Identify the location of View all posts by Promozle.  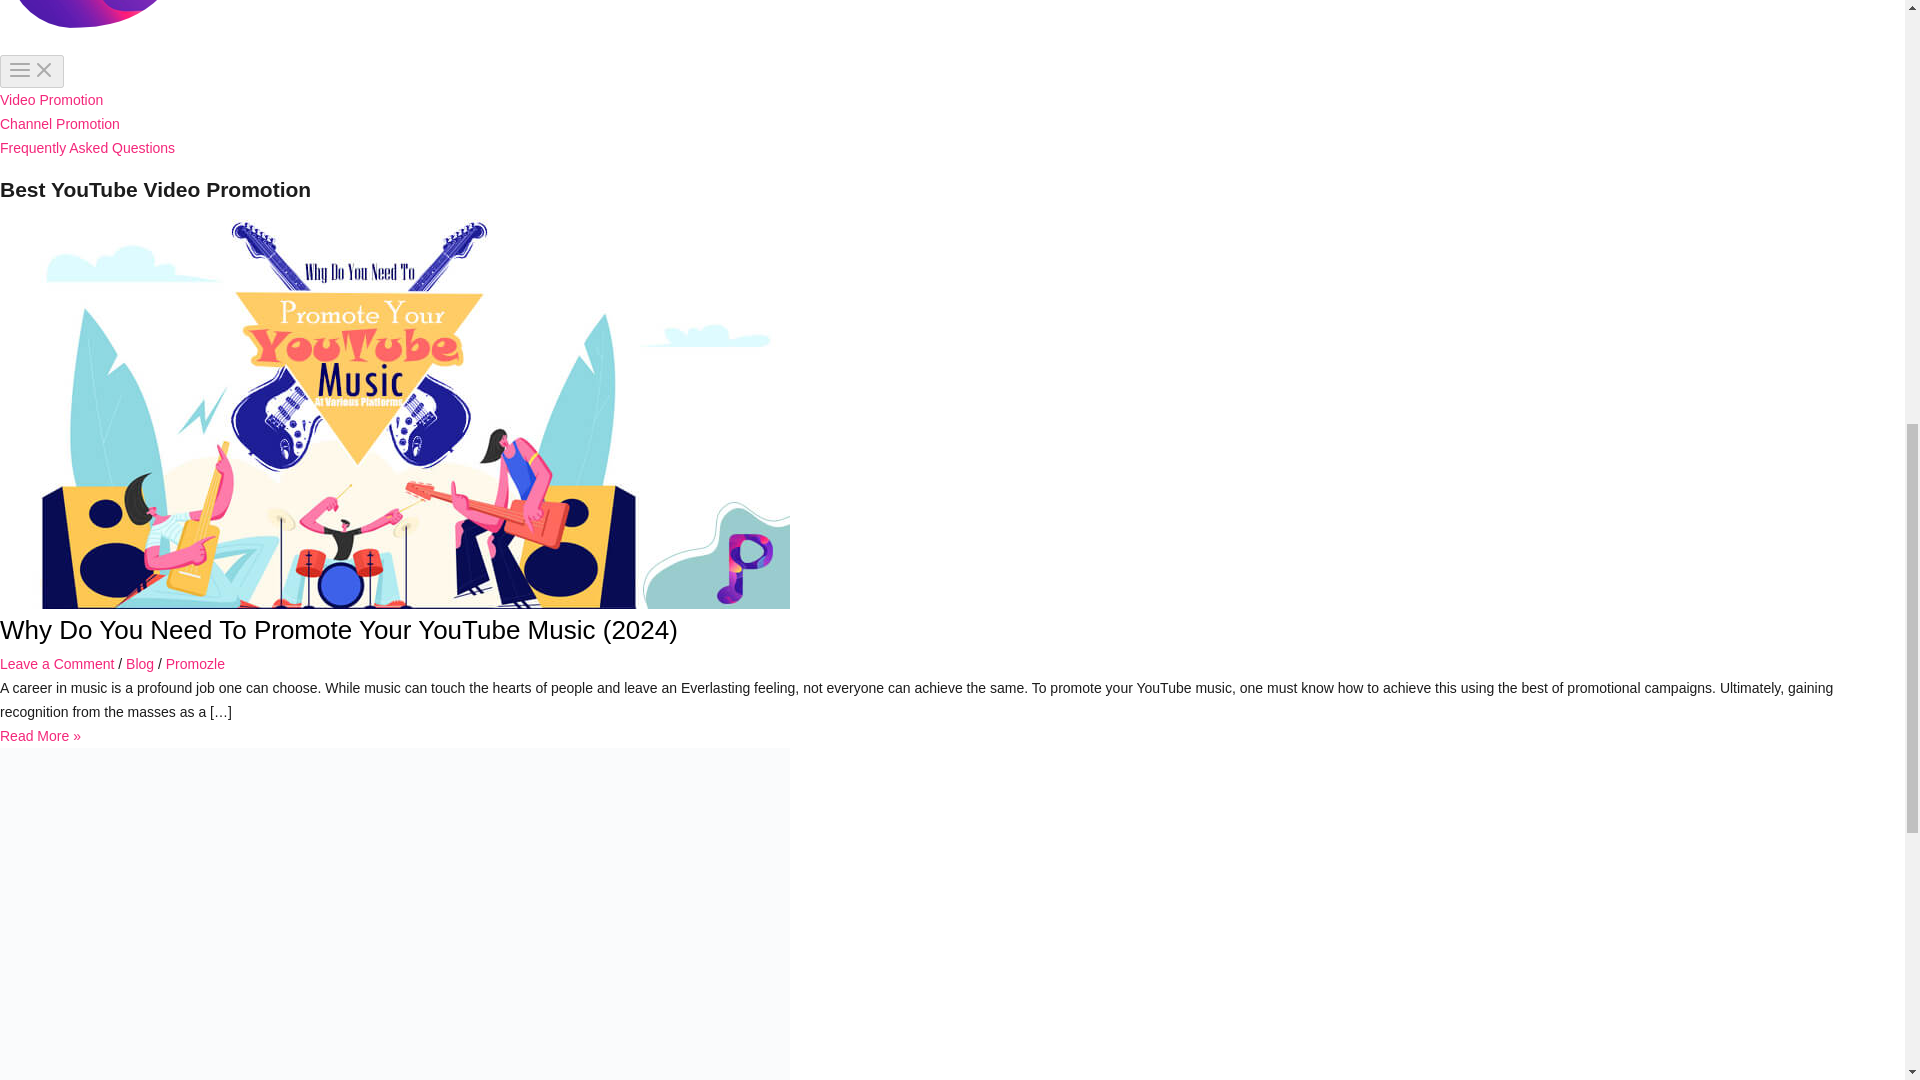
(194, 663).